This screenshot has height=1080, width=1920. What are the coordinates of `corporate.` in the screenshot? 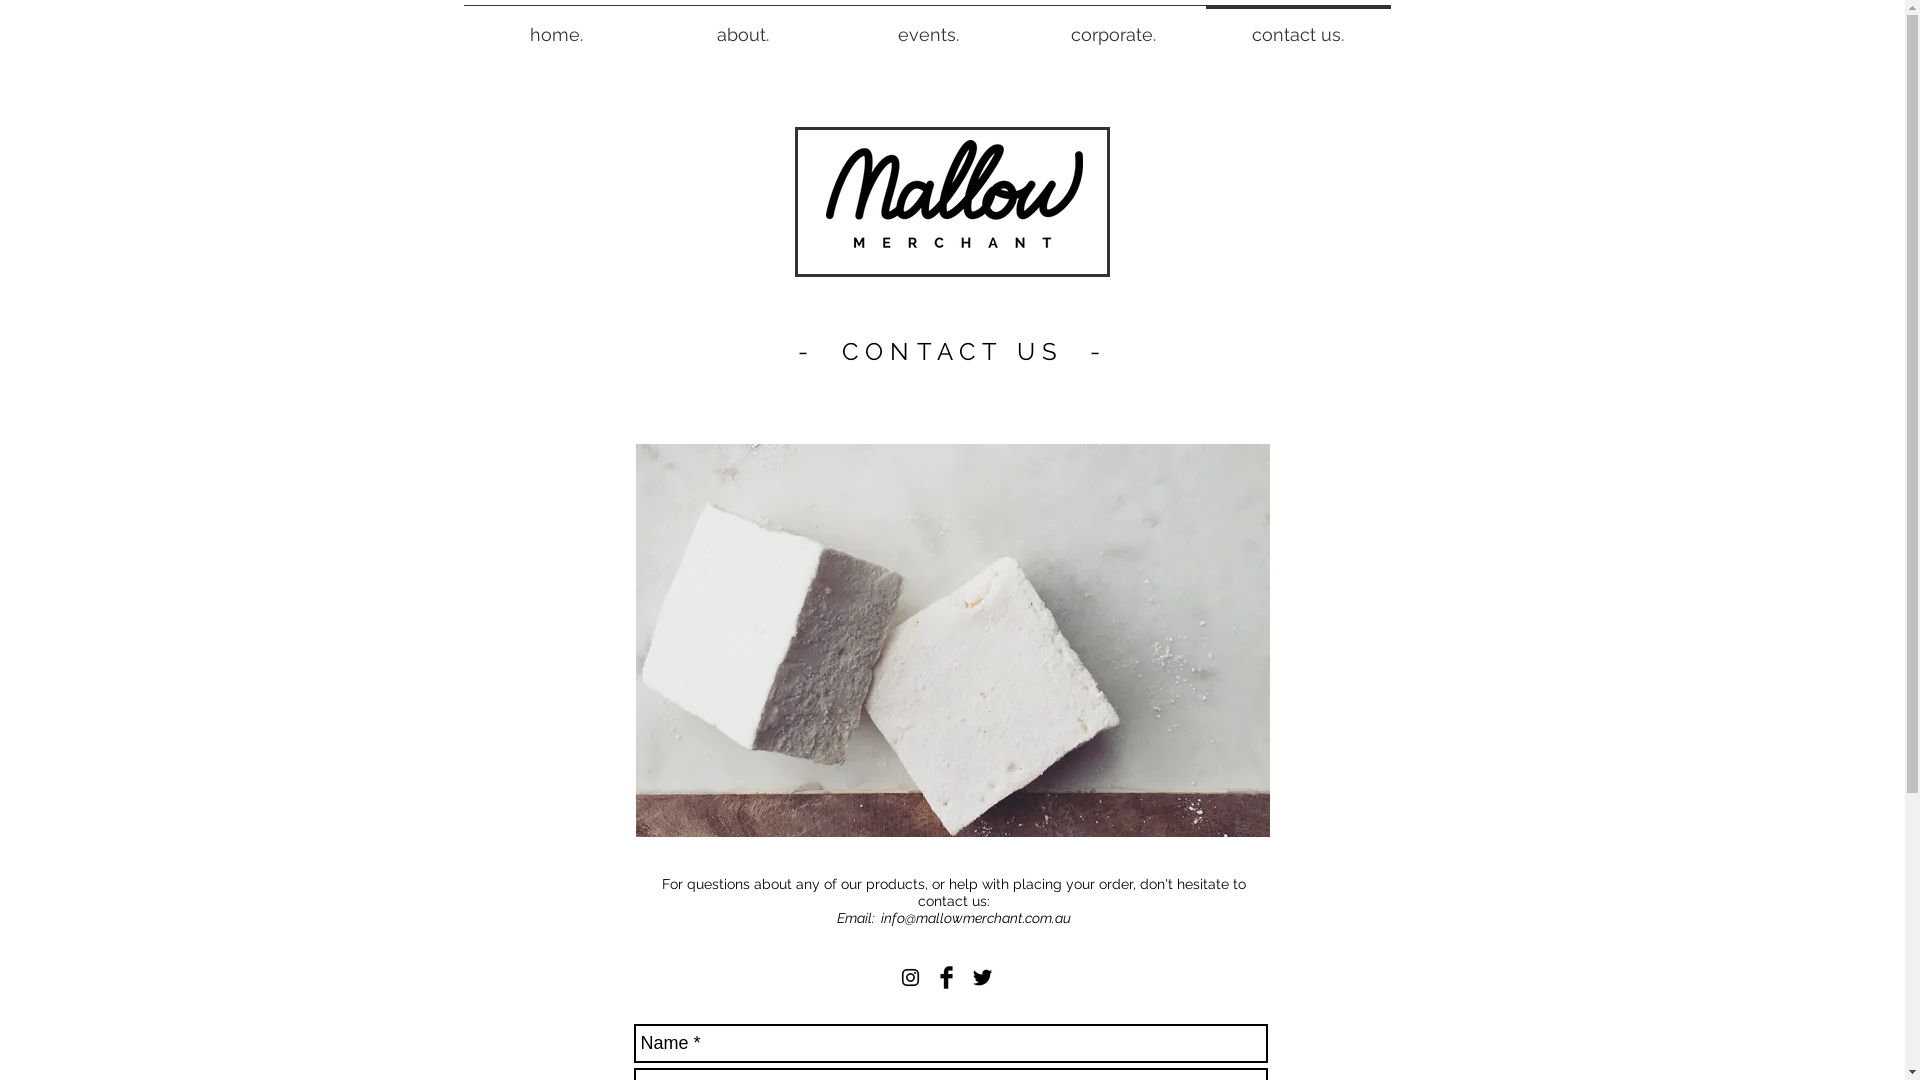 It's located at (1112, 26).